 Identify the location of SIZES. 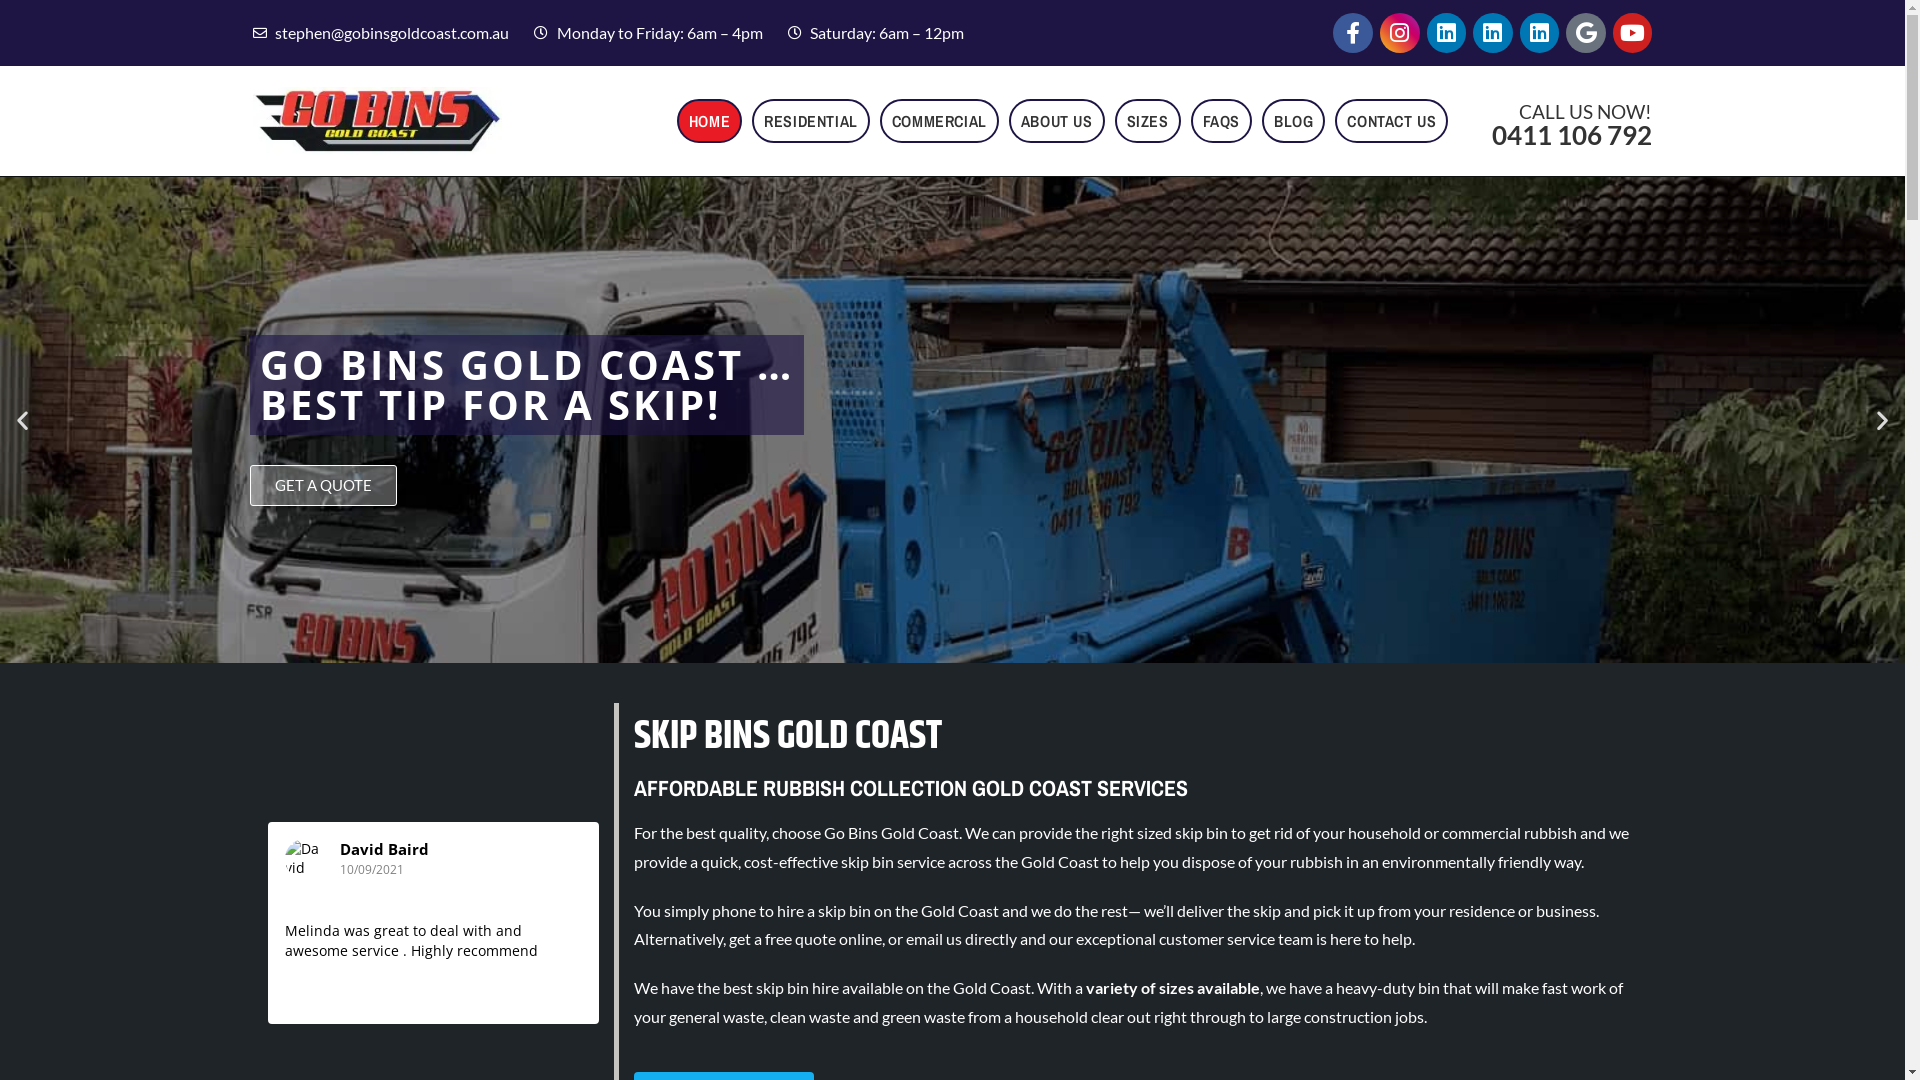
(1148, 121).